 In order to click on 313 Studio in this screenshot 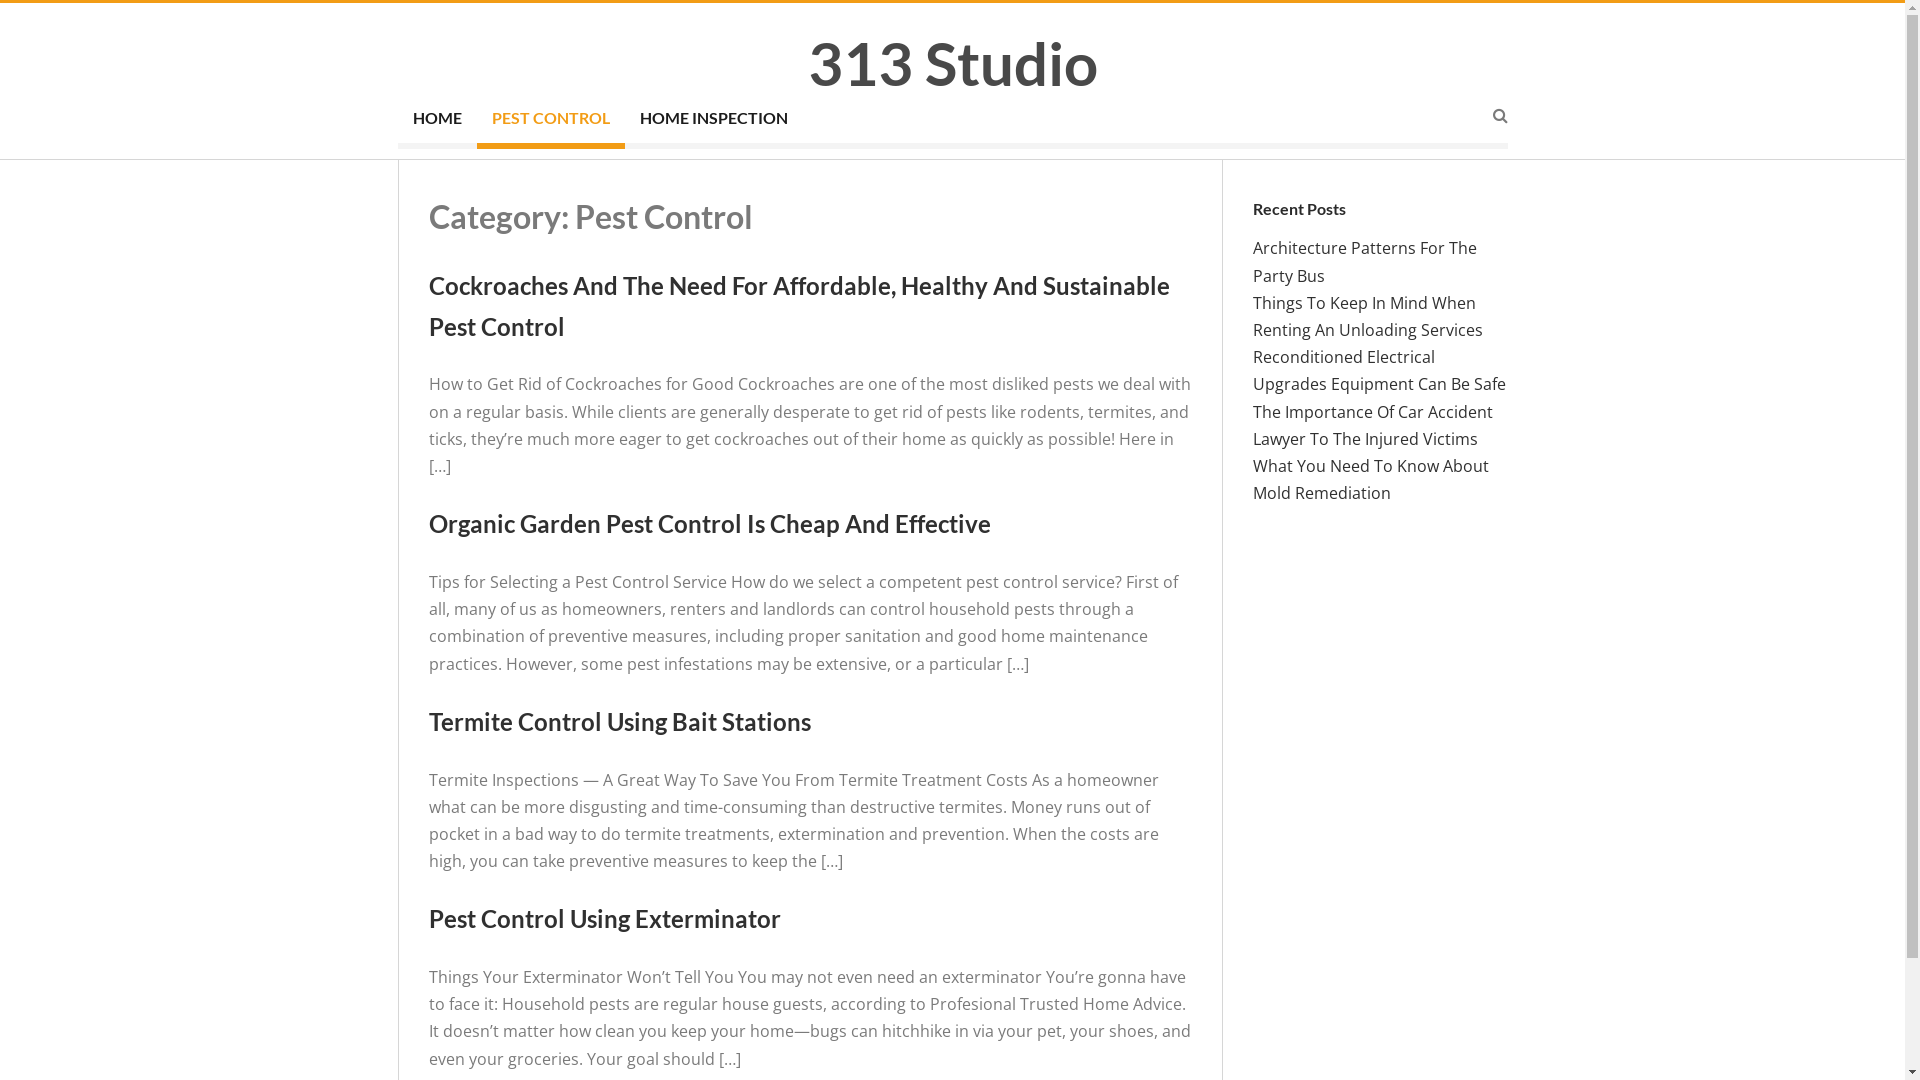, I will do `click(953, 63)`.